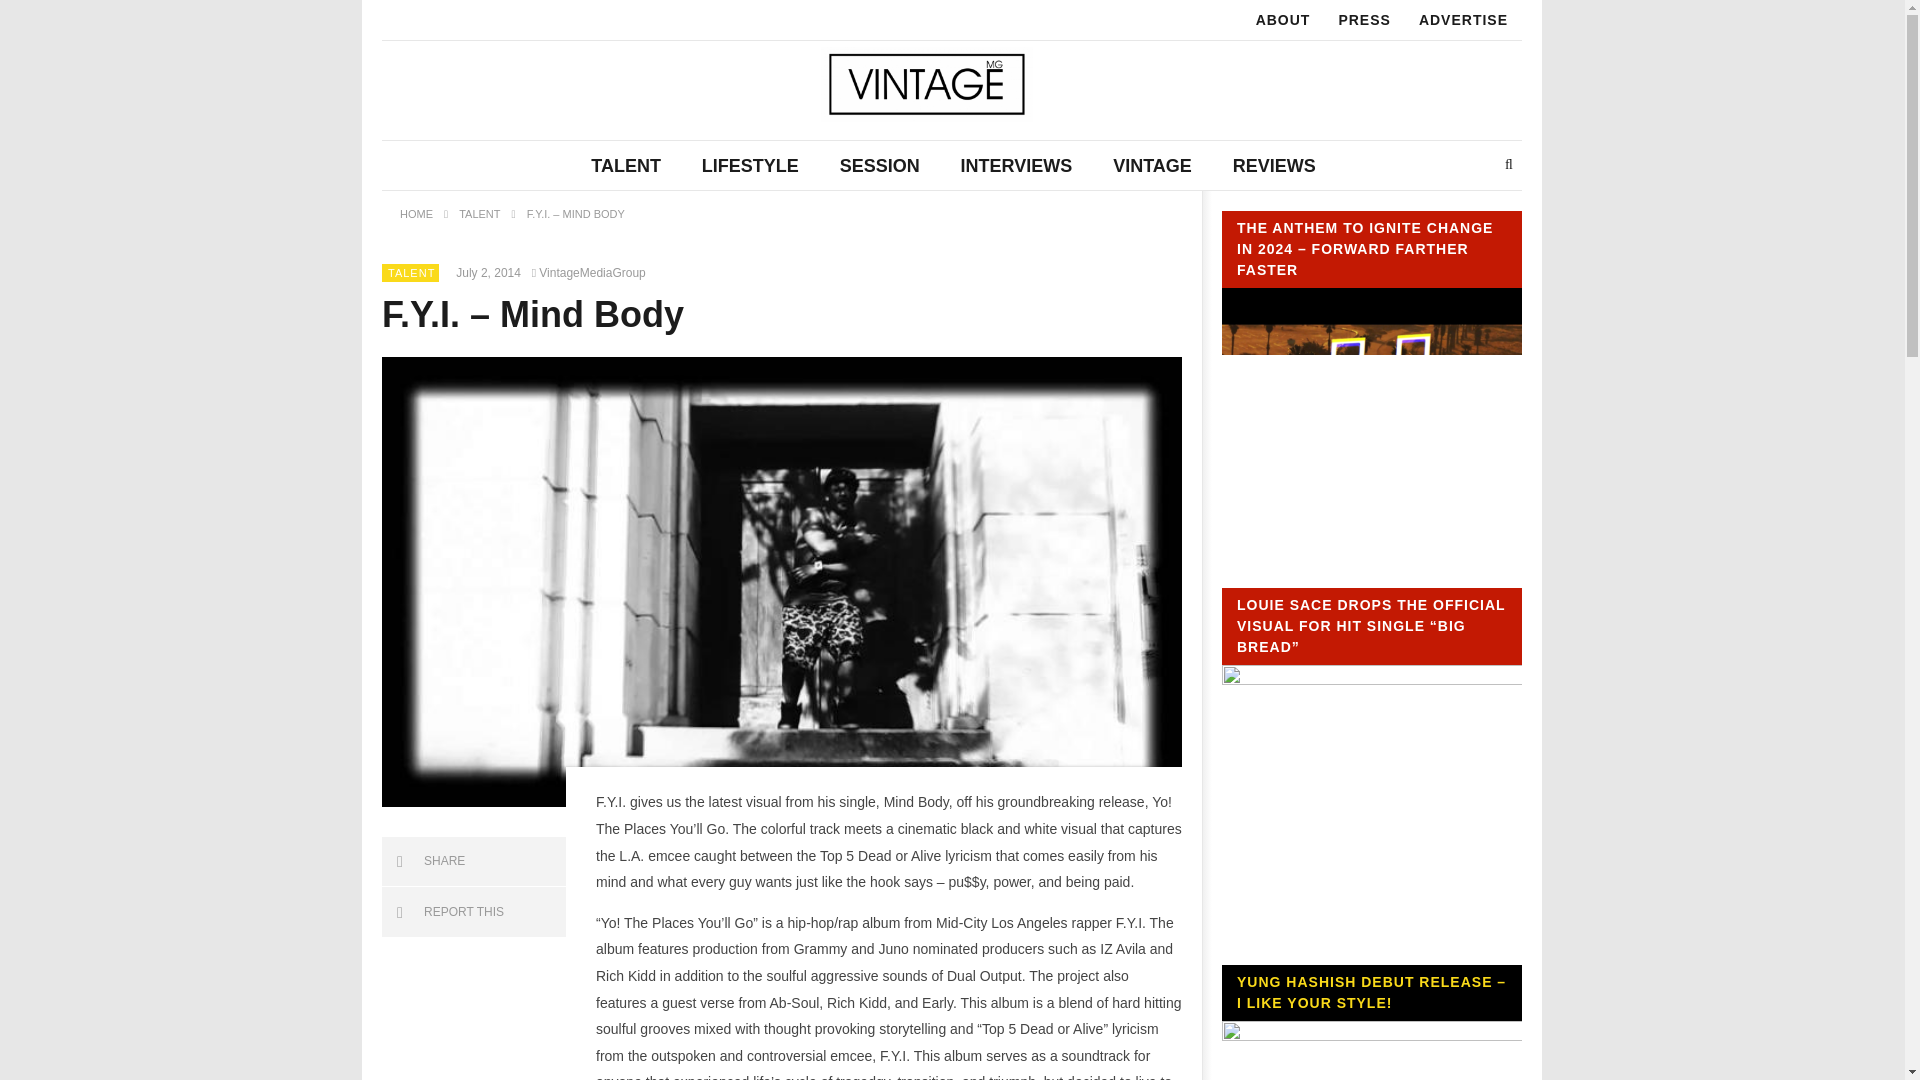  I want to click on search, so click(1490, 208).